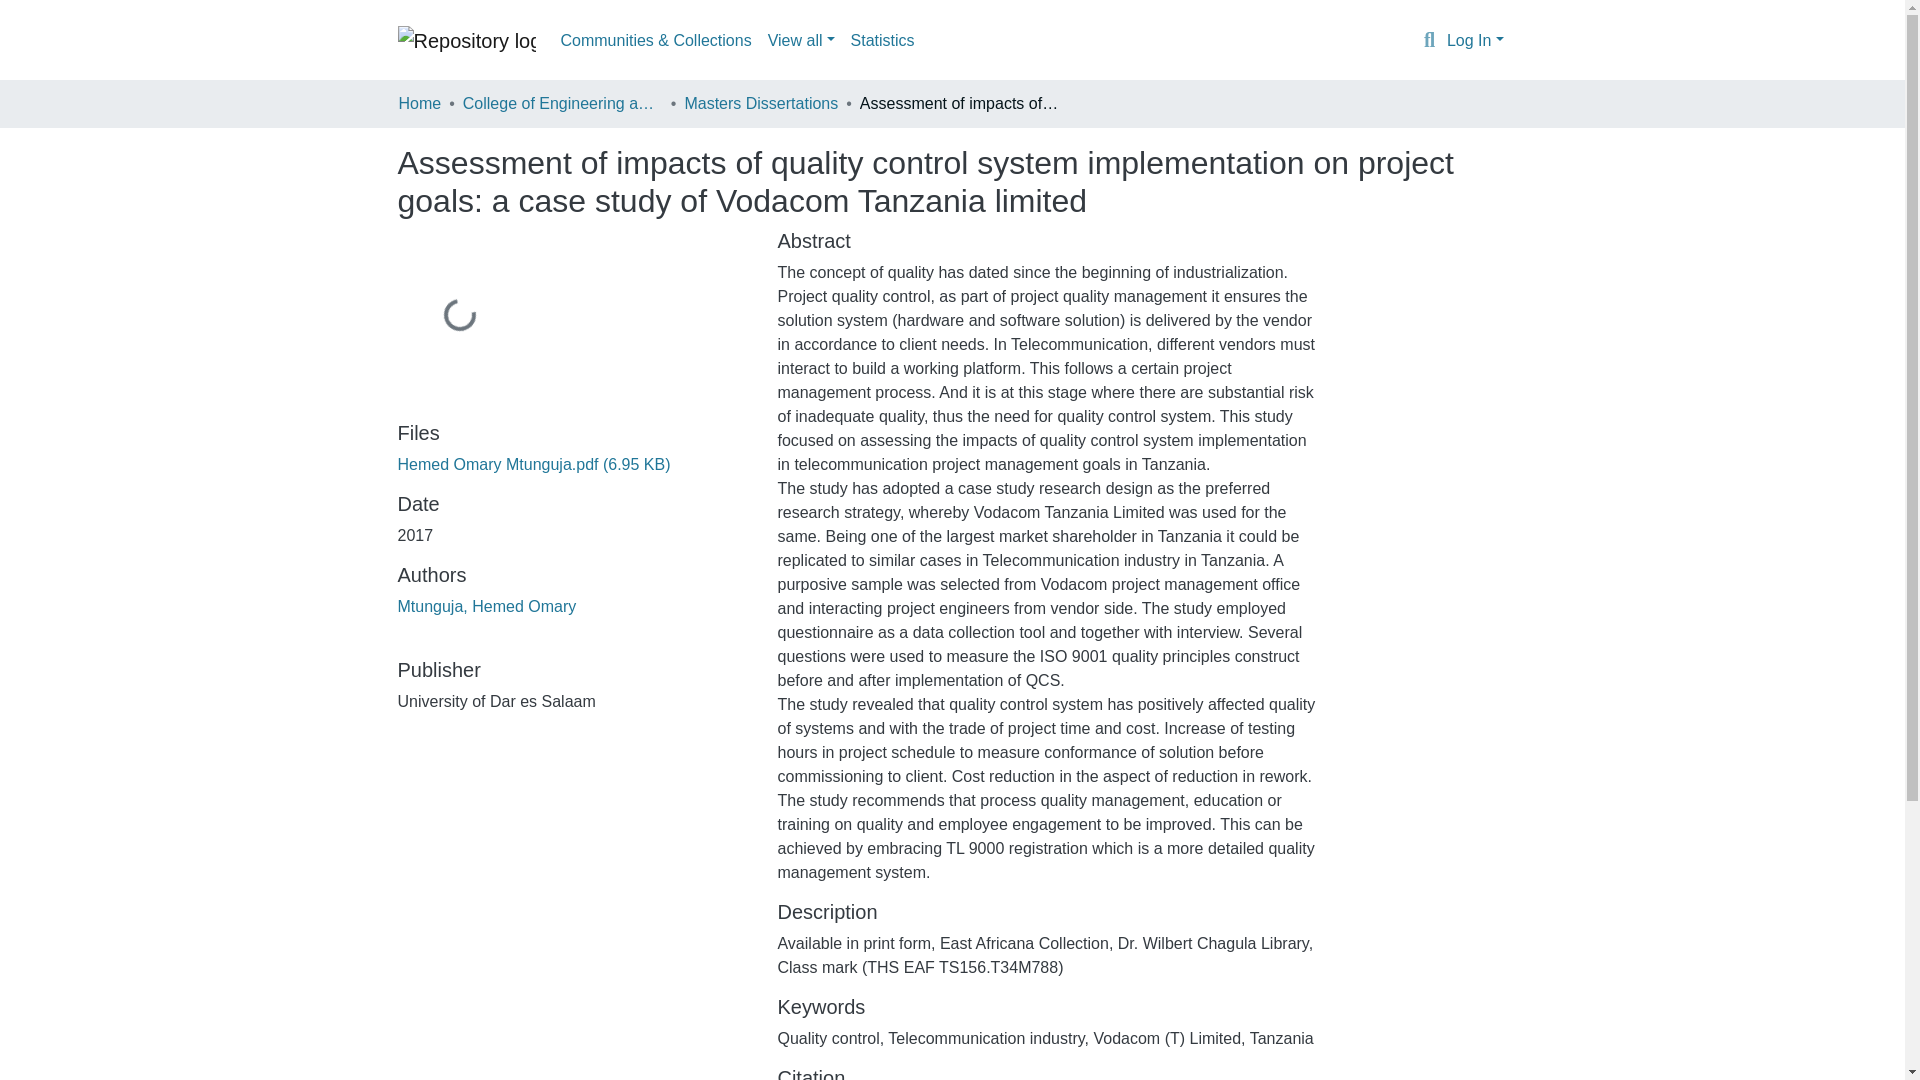 This screenshot has height=1080, width=1920. What do you see at coordinates (1475, 40) in the screenshot?
I see `Log In` at bounding box center [1475, 40].